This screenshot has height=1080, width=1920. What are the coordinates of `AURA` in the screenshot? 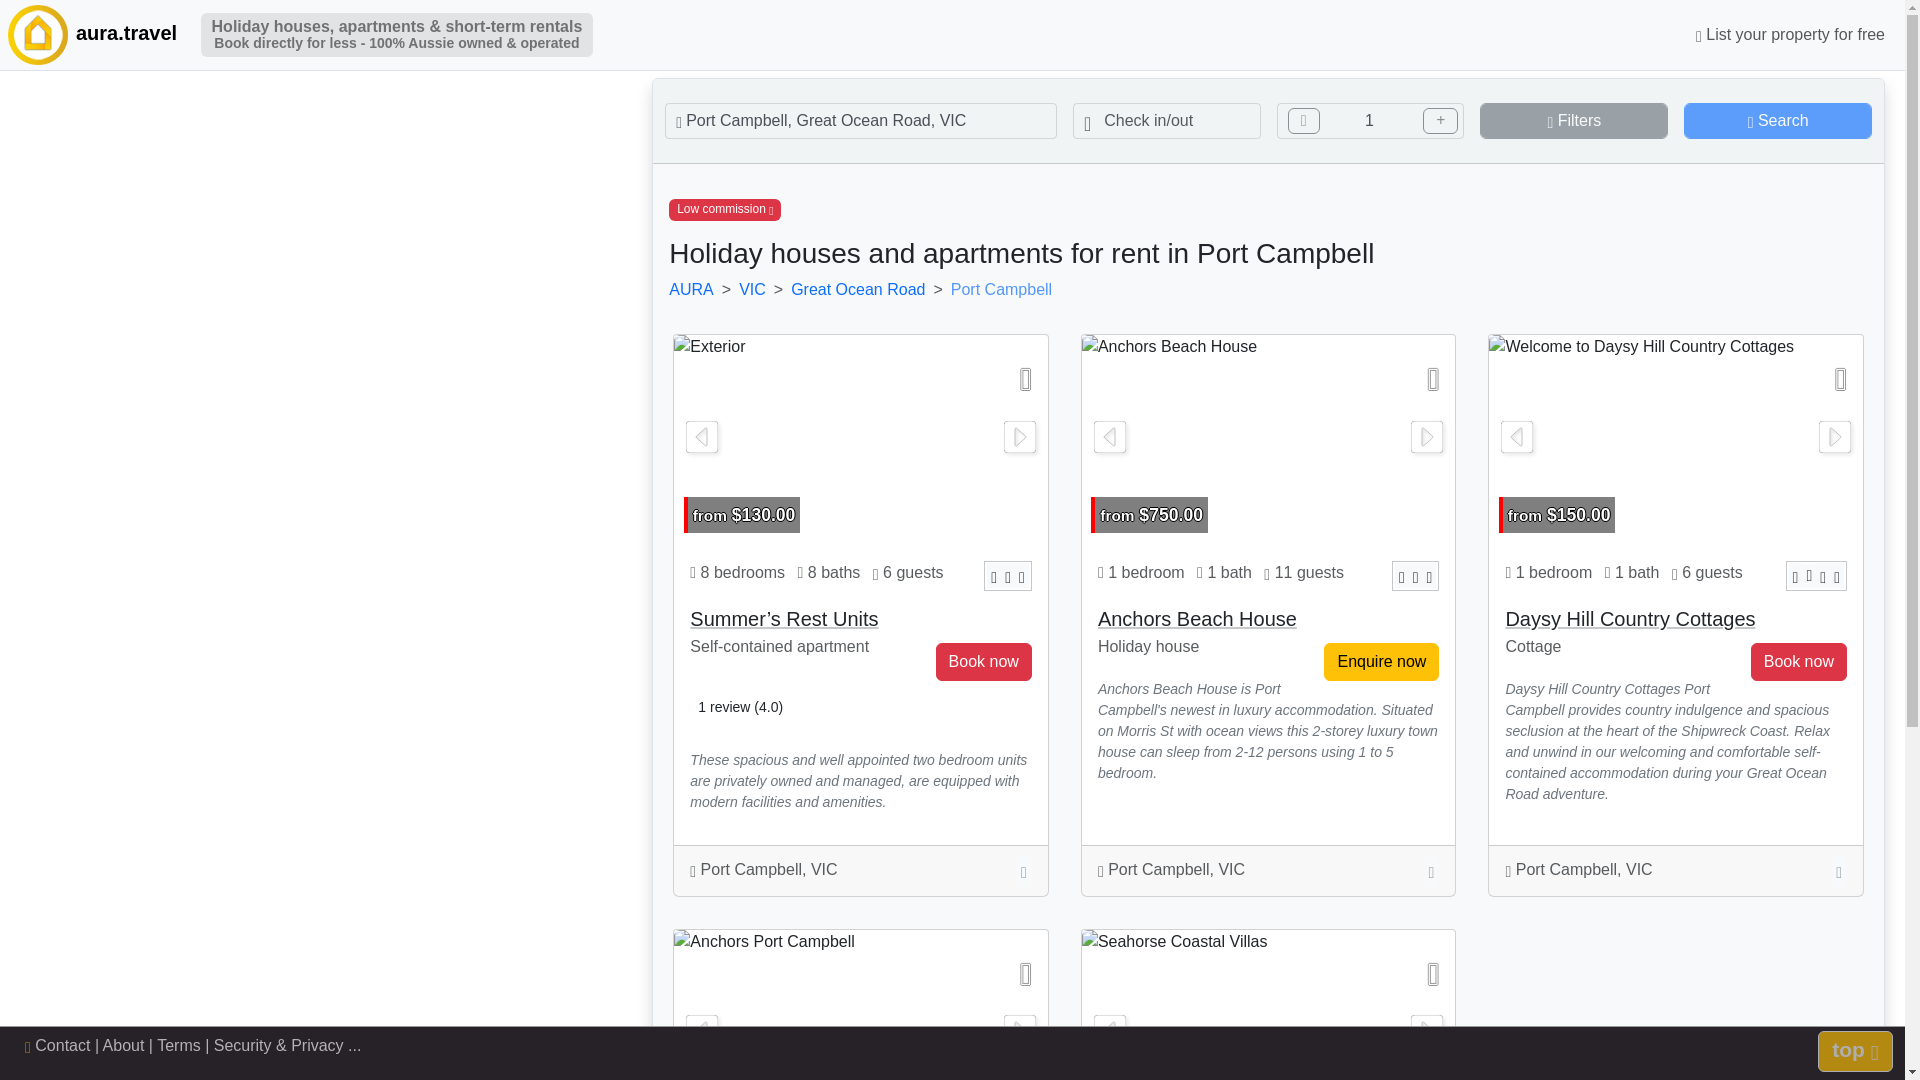 It's located at (690, 289).